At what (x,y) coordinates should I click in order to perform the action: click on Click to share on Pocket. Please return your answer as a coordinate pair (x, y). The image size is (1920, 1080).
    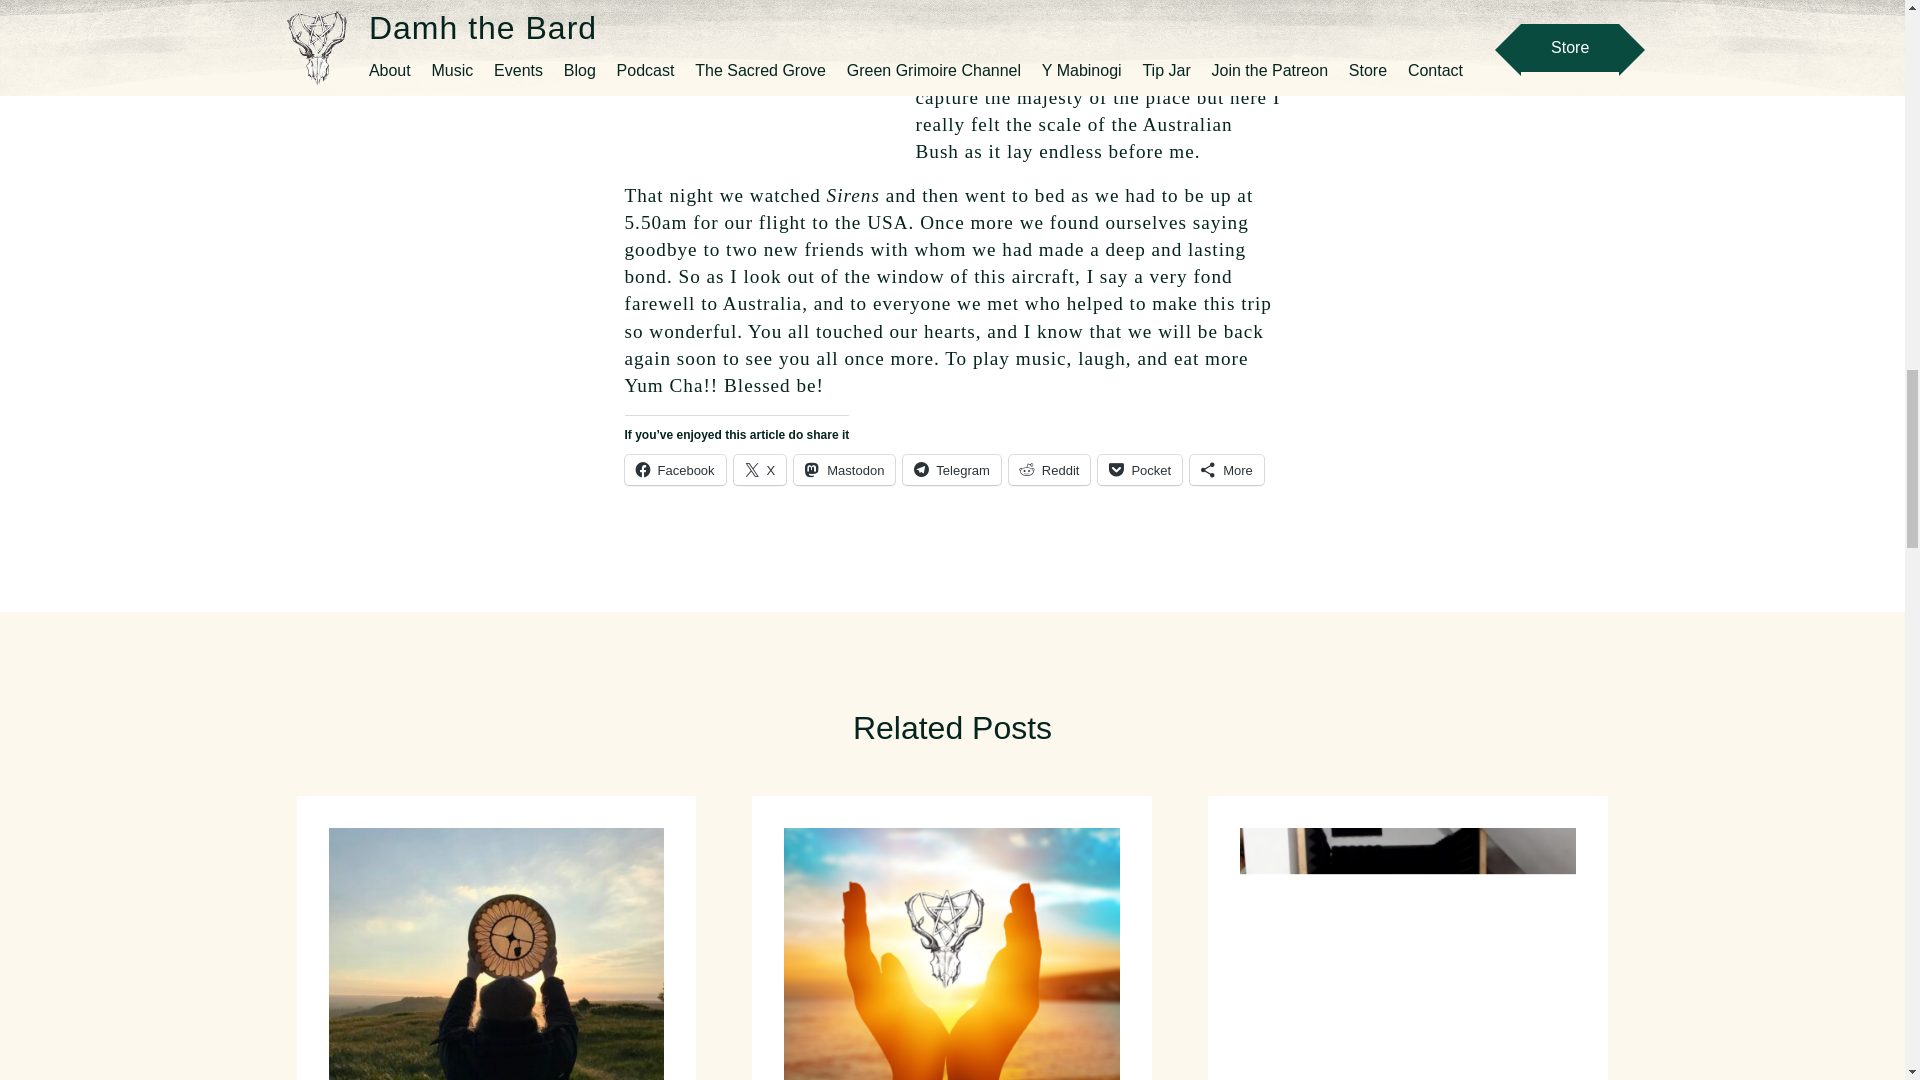
    Looking at the image, I should click on (1140, 469).